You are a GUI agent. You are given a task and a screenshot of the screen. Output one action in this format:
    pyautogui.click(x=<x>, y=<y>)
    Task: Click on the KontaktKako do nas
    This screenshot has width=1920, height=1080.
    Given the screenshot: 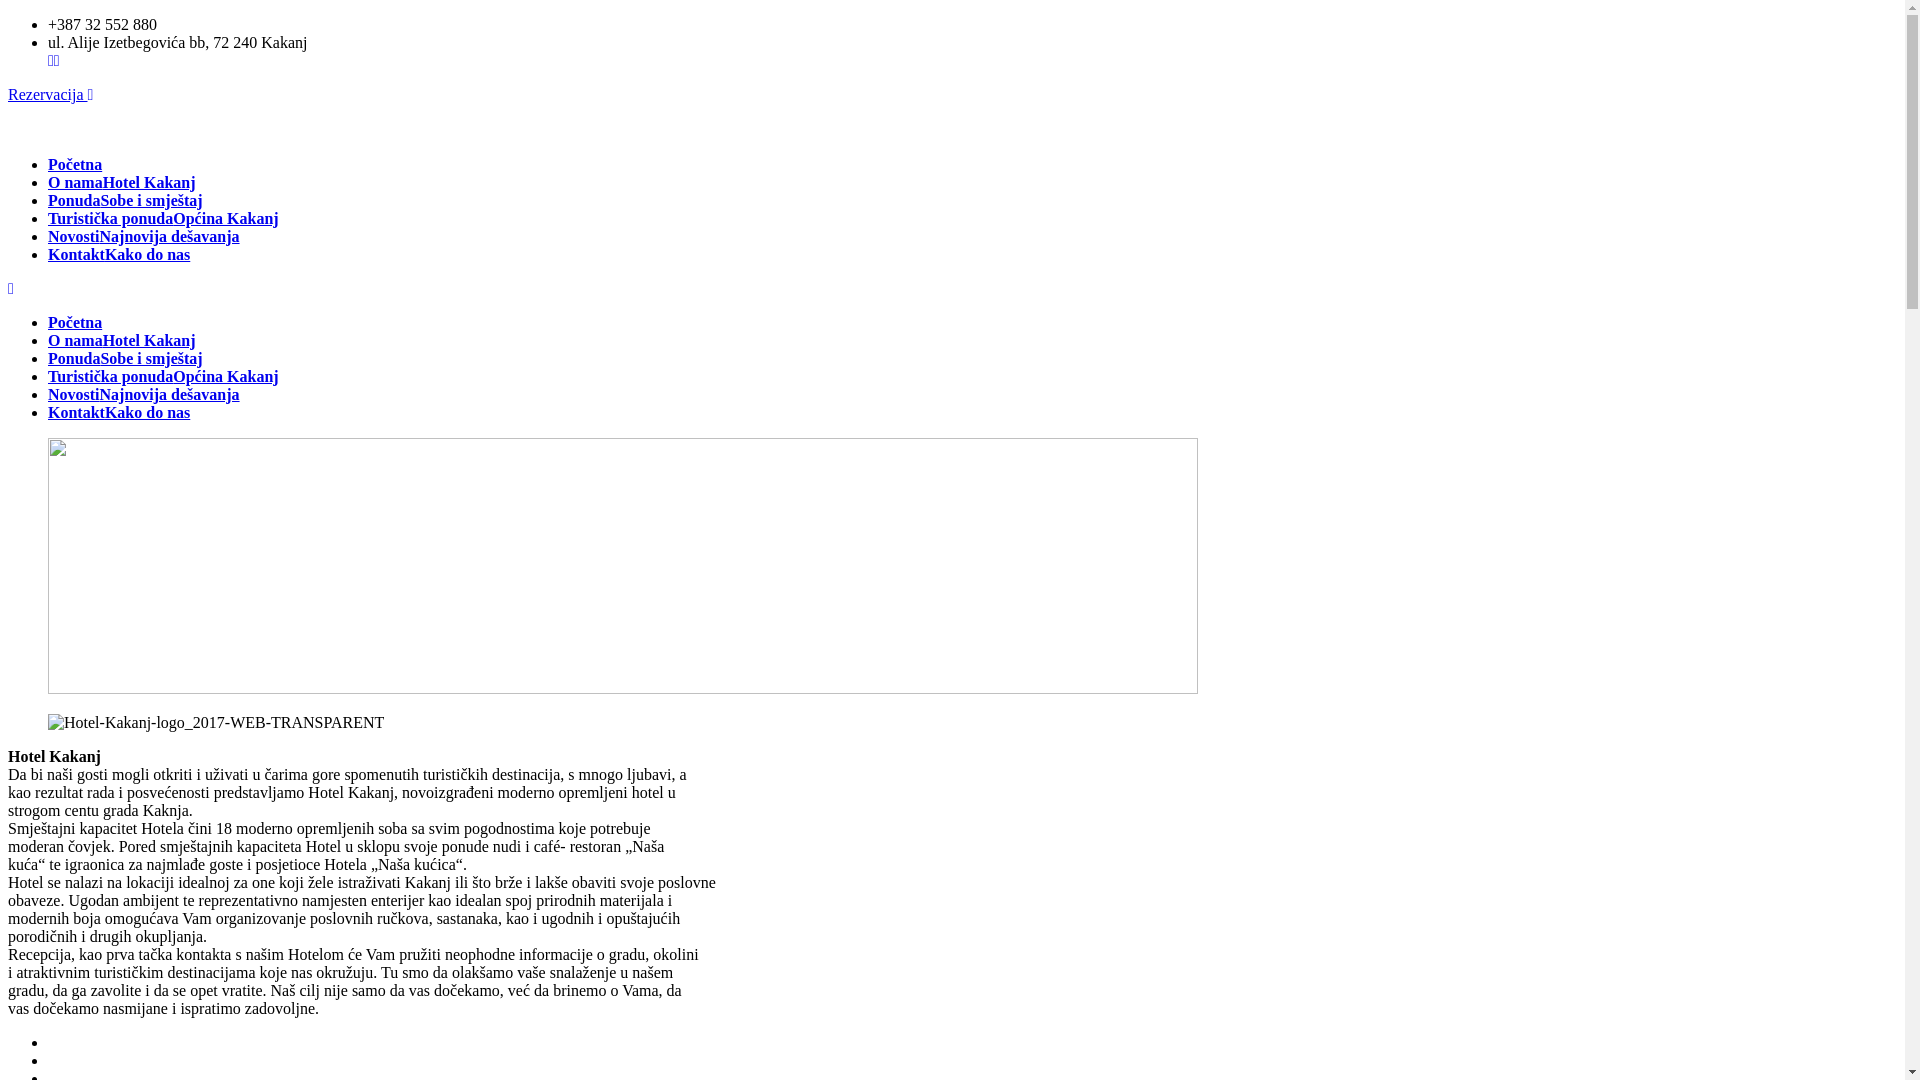 What is the action you would take?
    pyautogui.click(x=119, y=254)
    